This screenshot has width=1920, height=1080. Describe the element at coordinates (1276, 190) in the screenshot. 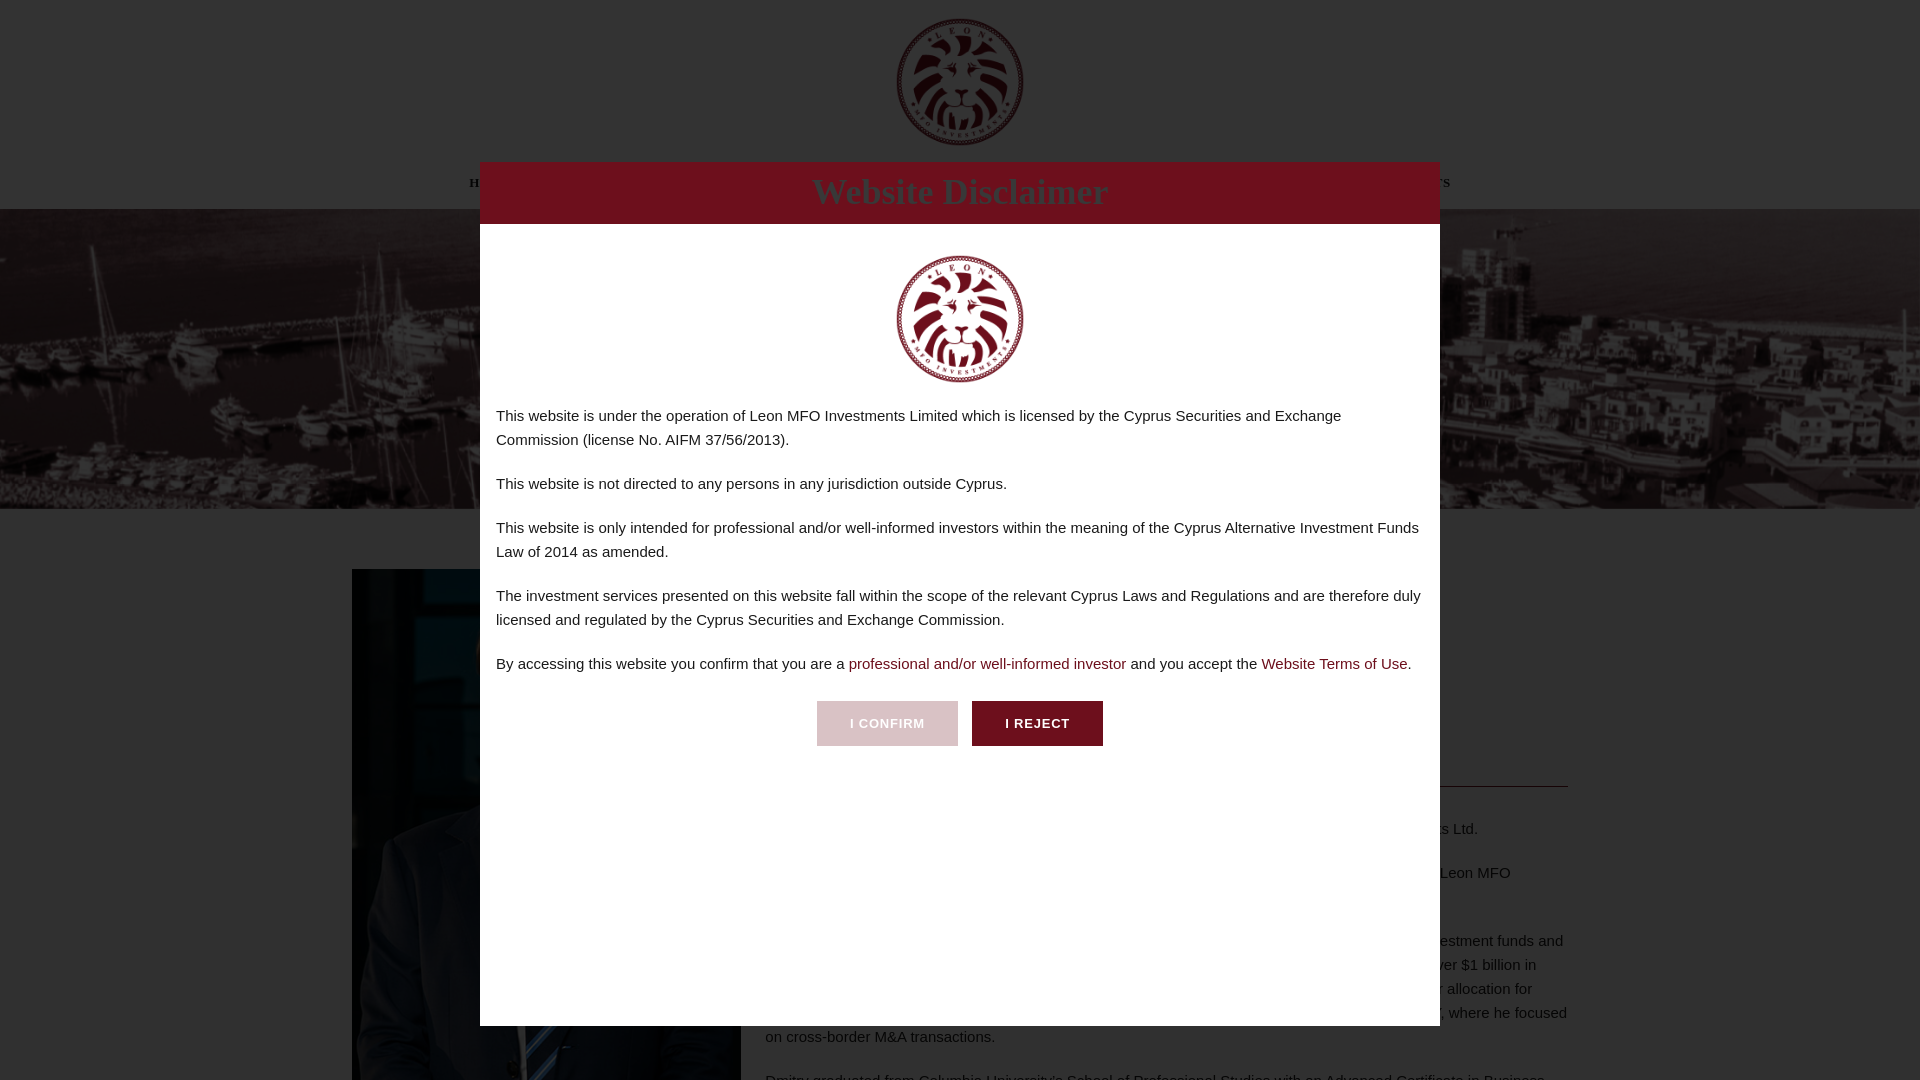

I see `DISCLOSURES` at that location.